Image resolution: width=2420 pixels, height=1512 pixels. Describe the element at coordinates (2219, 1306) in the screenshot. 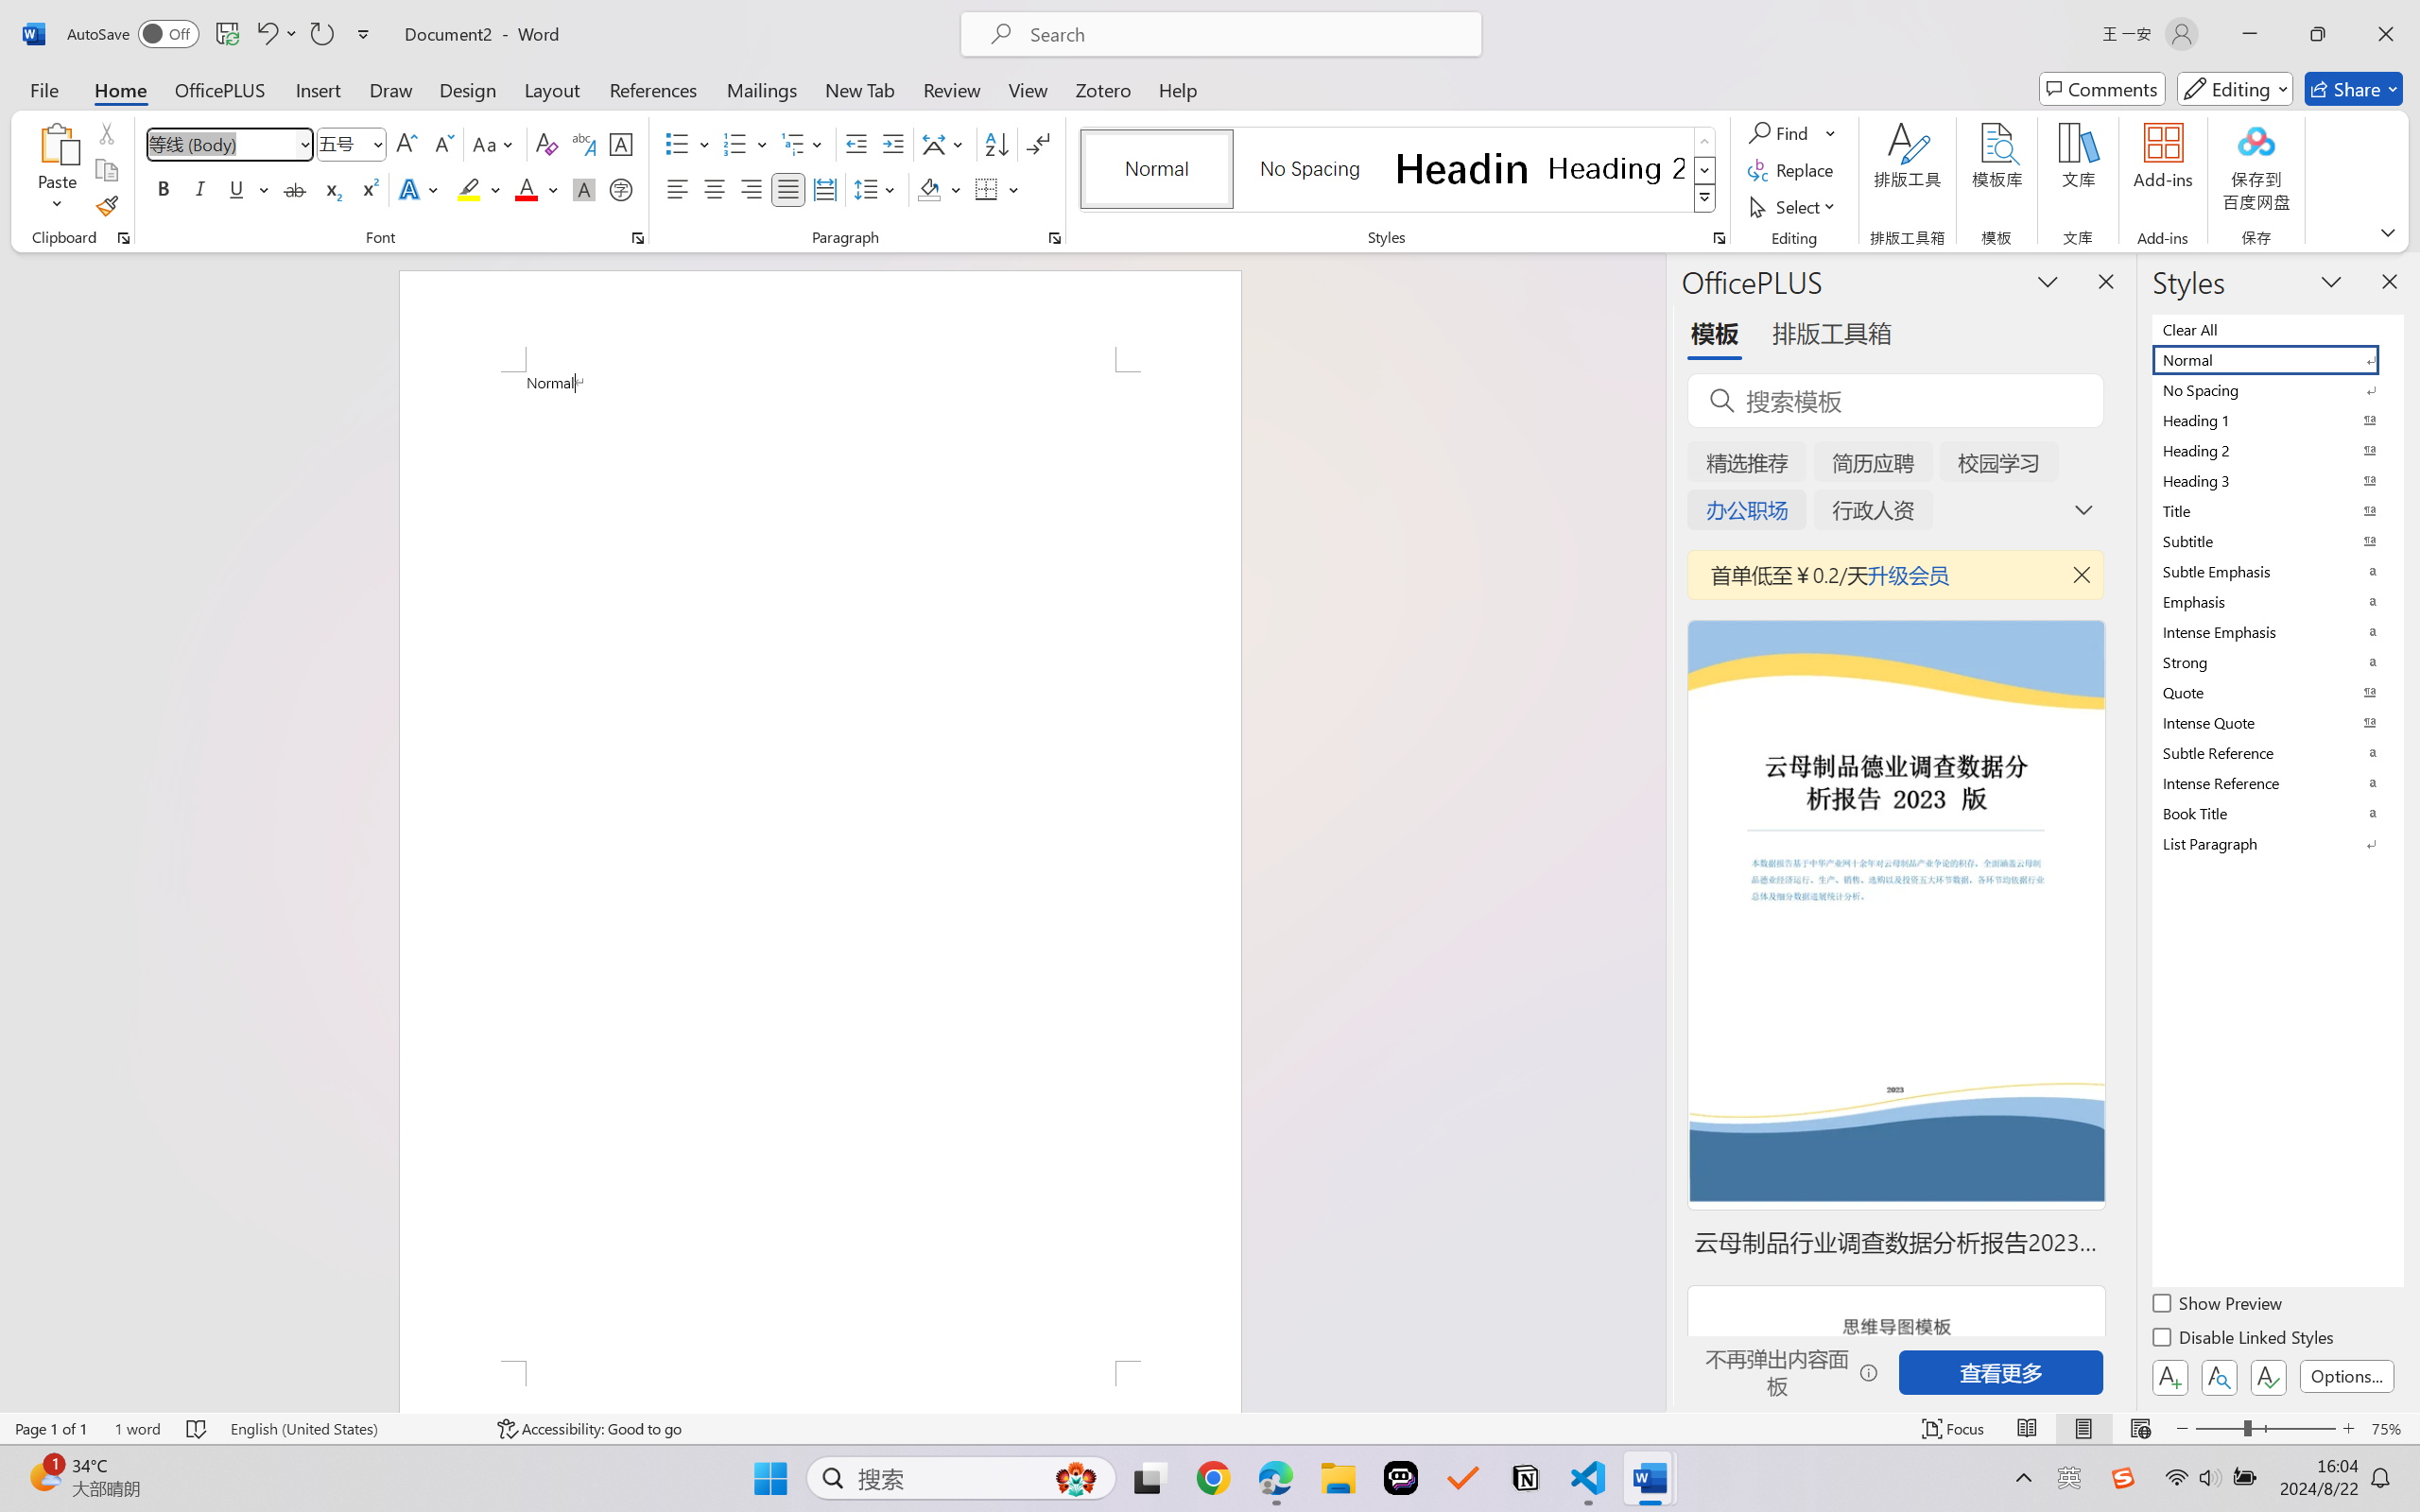

I see `Show Preview` at that location.